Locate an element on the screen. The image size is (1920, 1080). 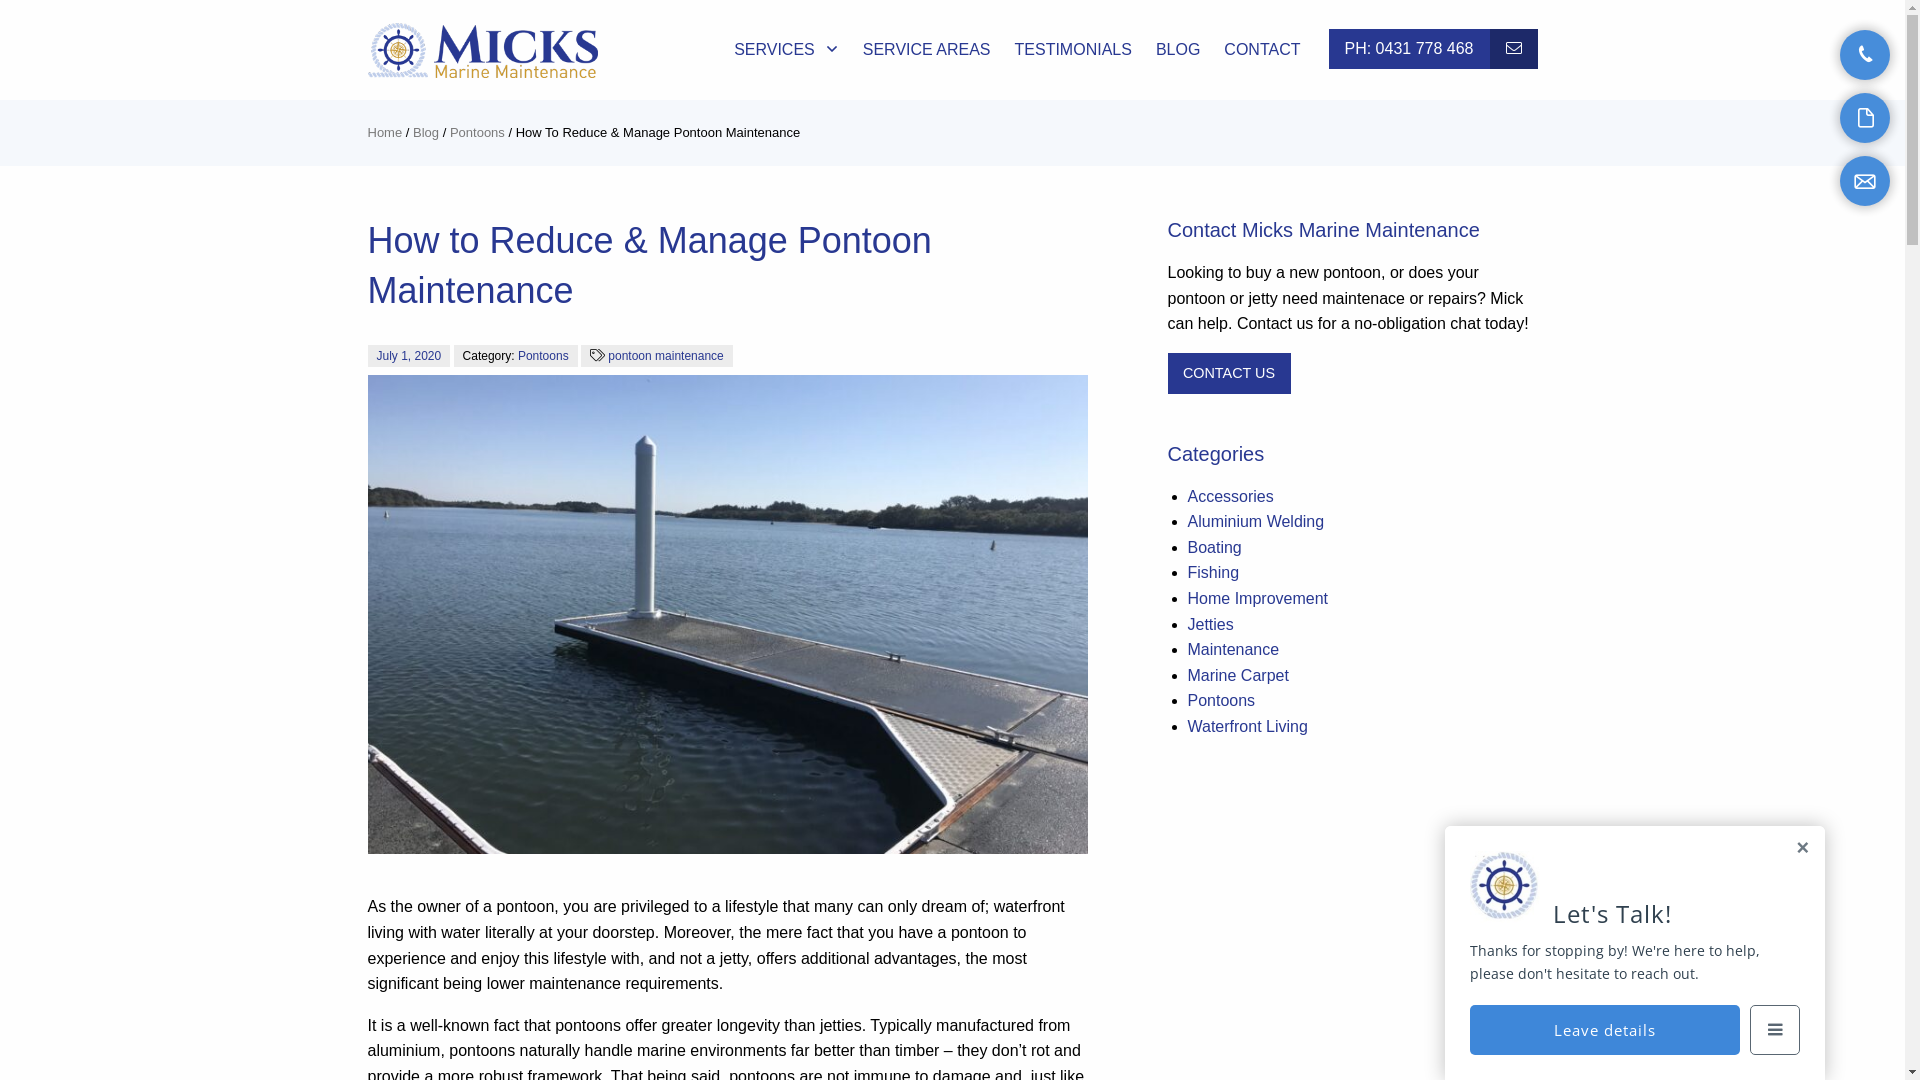
PH: 0431 778 468 is located at coordinates (1408, 49).